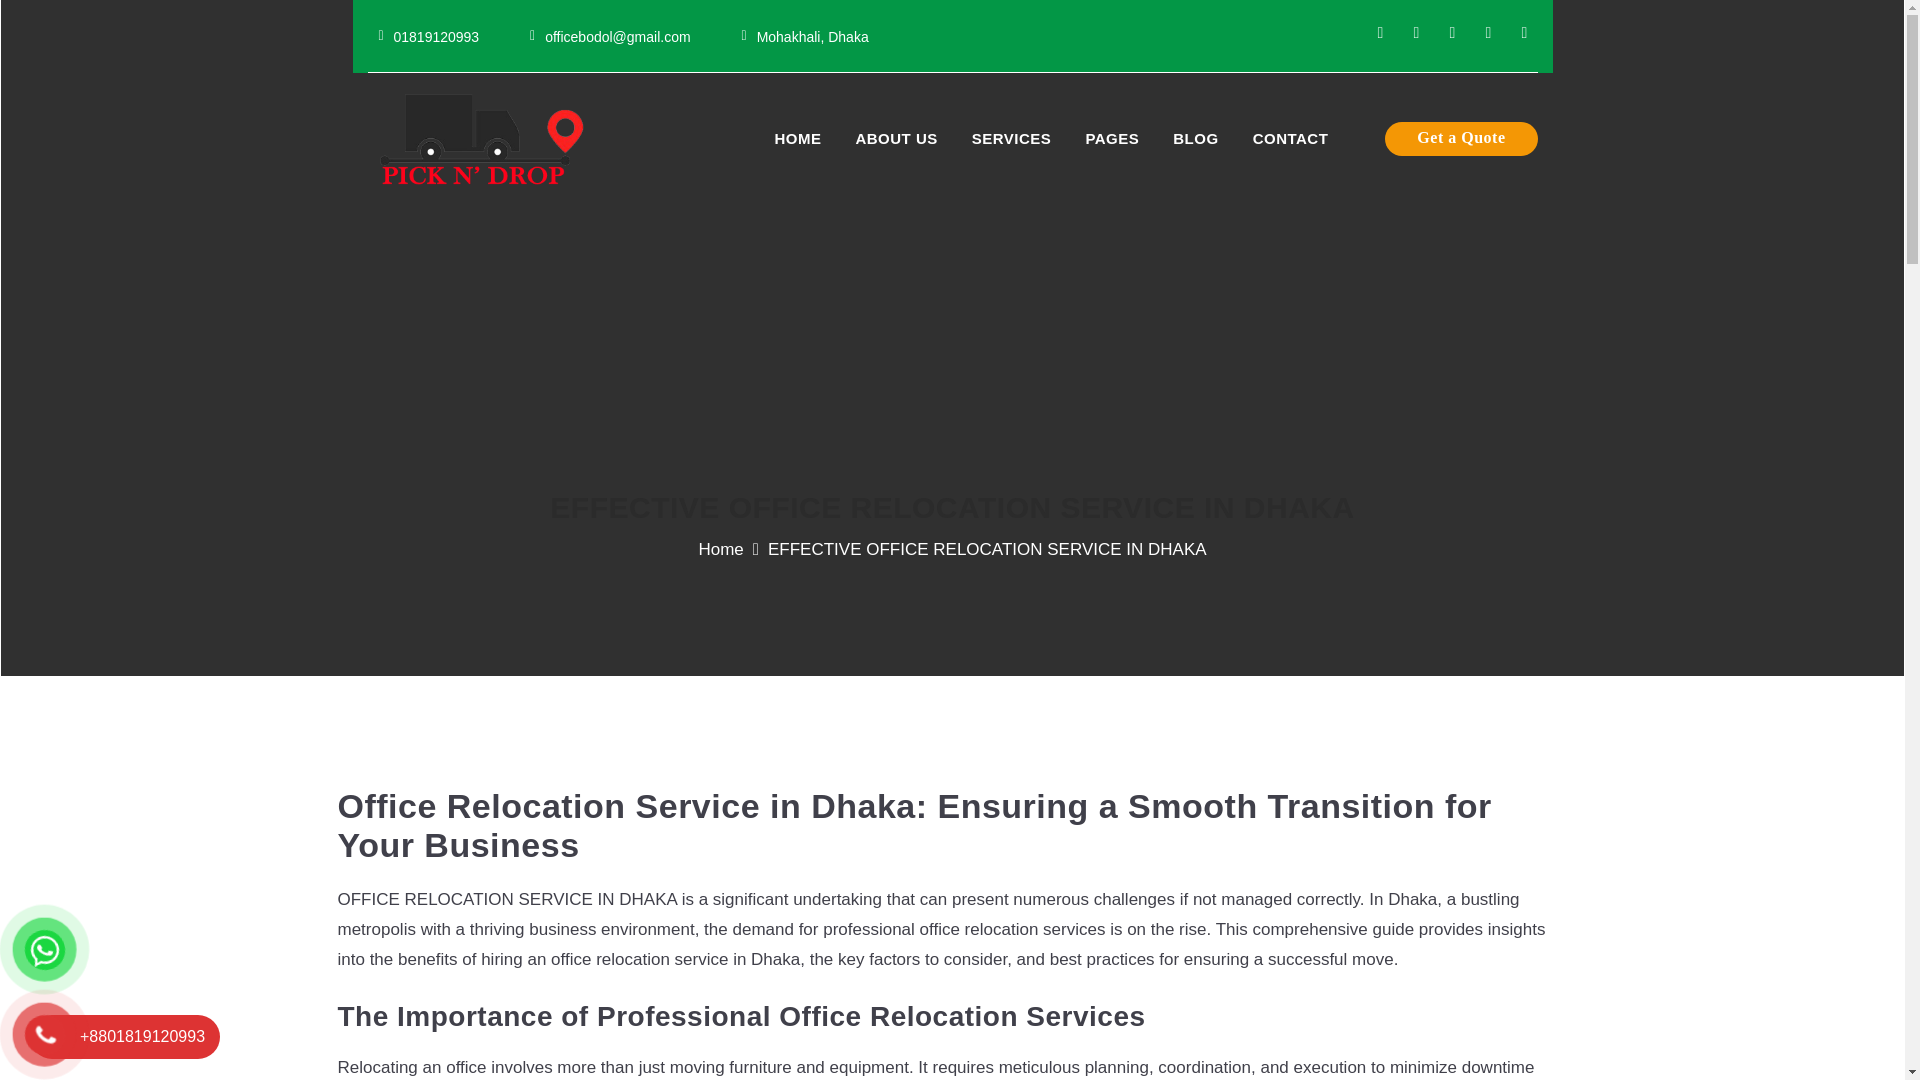 This screenshot has height=1080, width=1920. What do you see at coordinates (1111, 138) in the screenshot?
I see `PAGES` at bounding box center [1111, 138].